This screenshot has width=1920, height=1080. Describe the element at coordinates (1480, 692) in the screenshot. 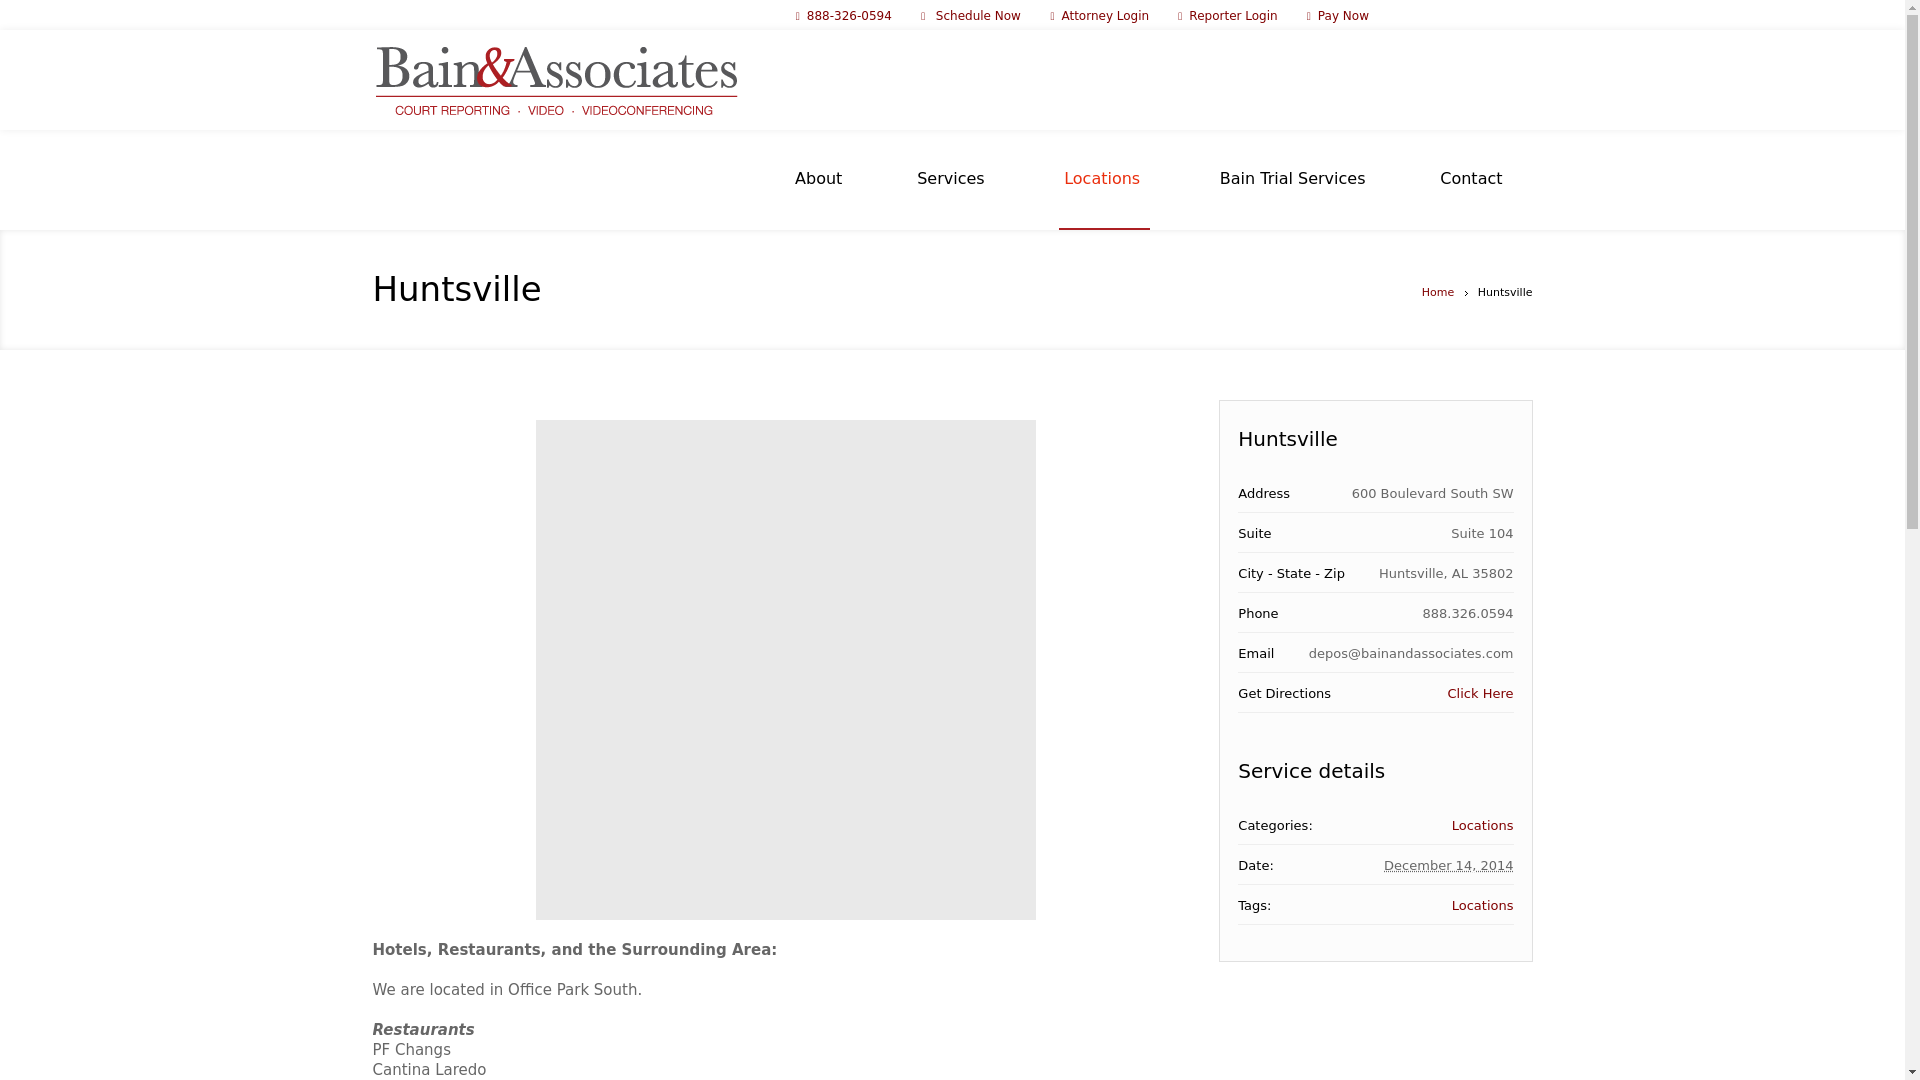

I see `Click Here` at that location.